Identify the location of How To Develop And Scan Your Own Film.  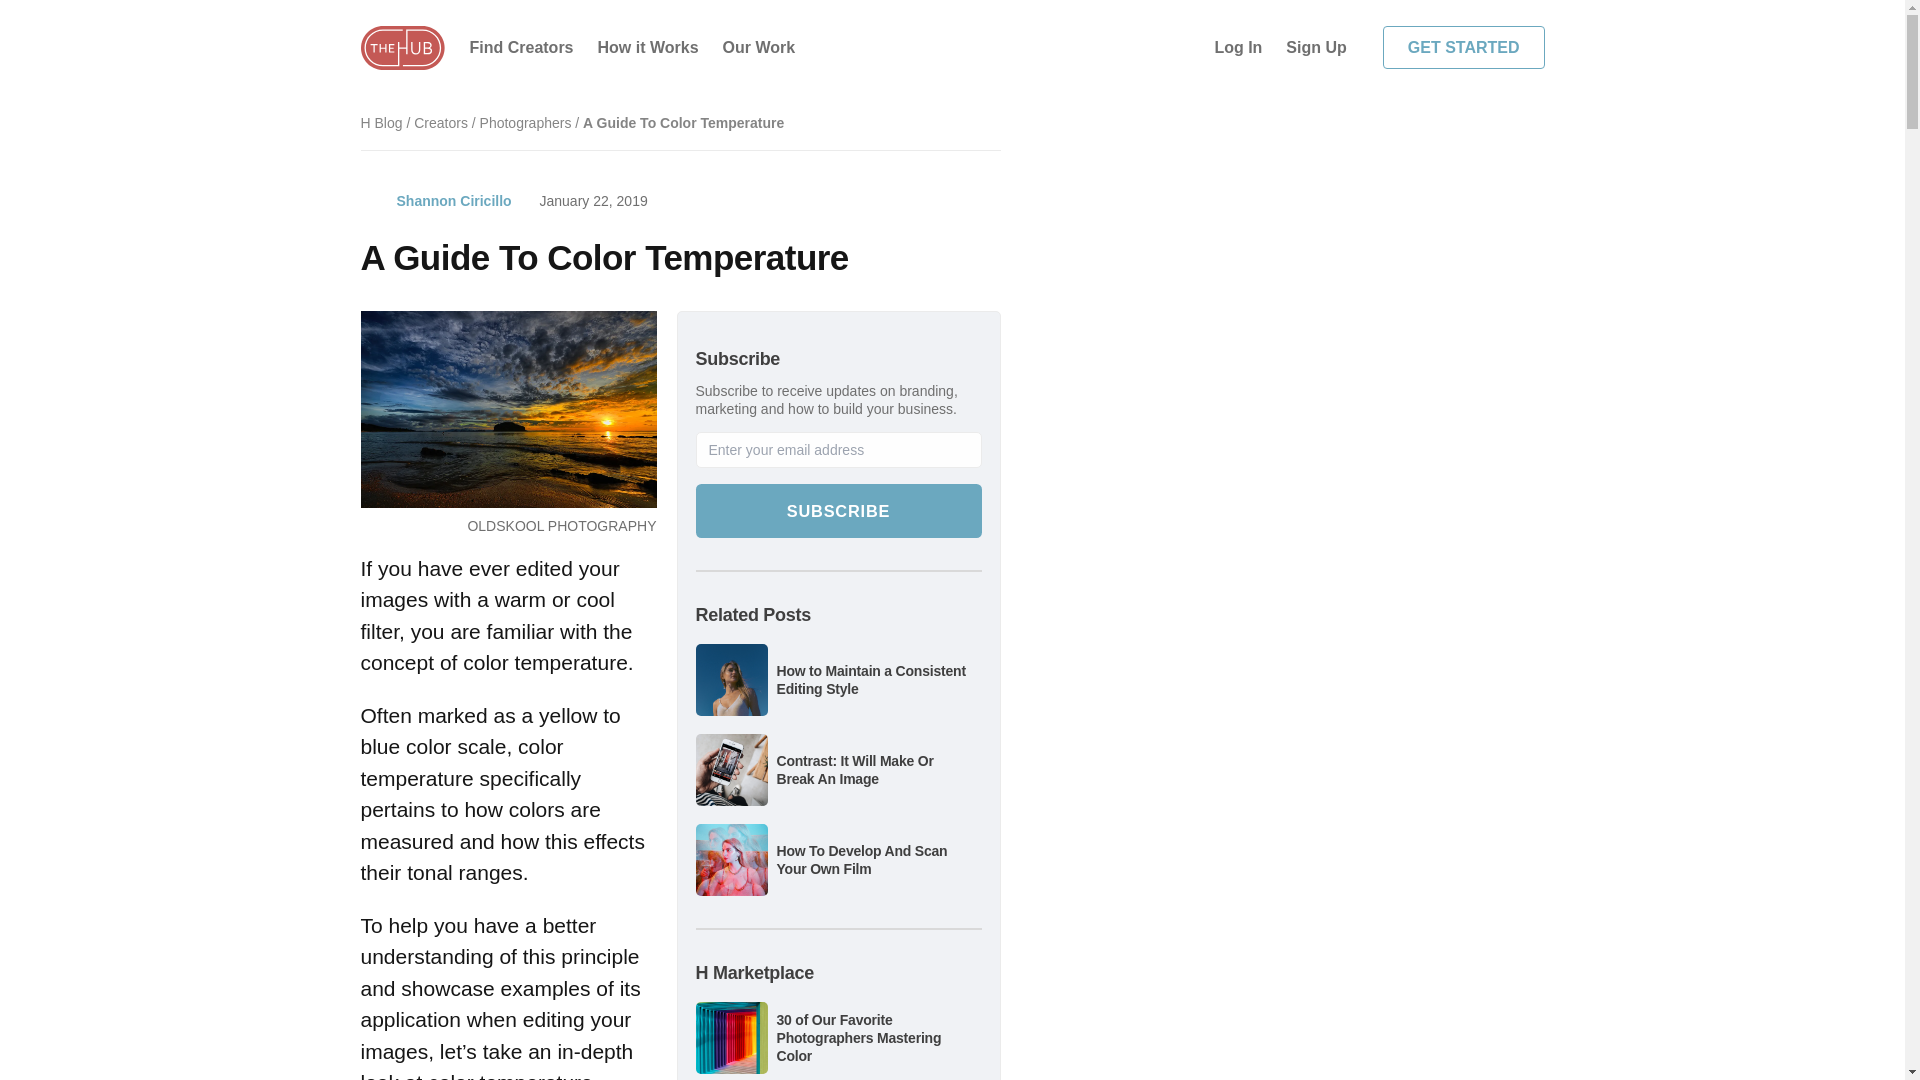
(860, 860).